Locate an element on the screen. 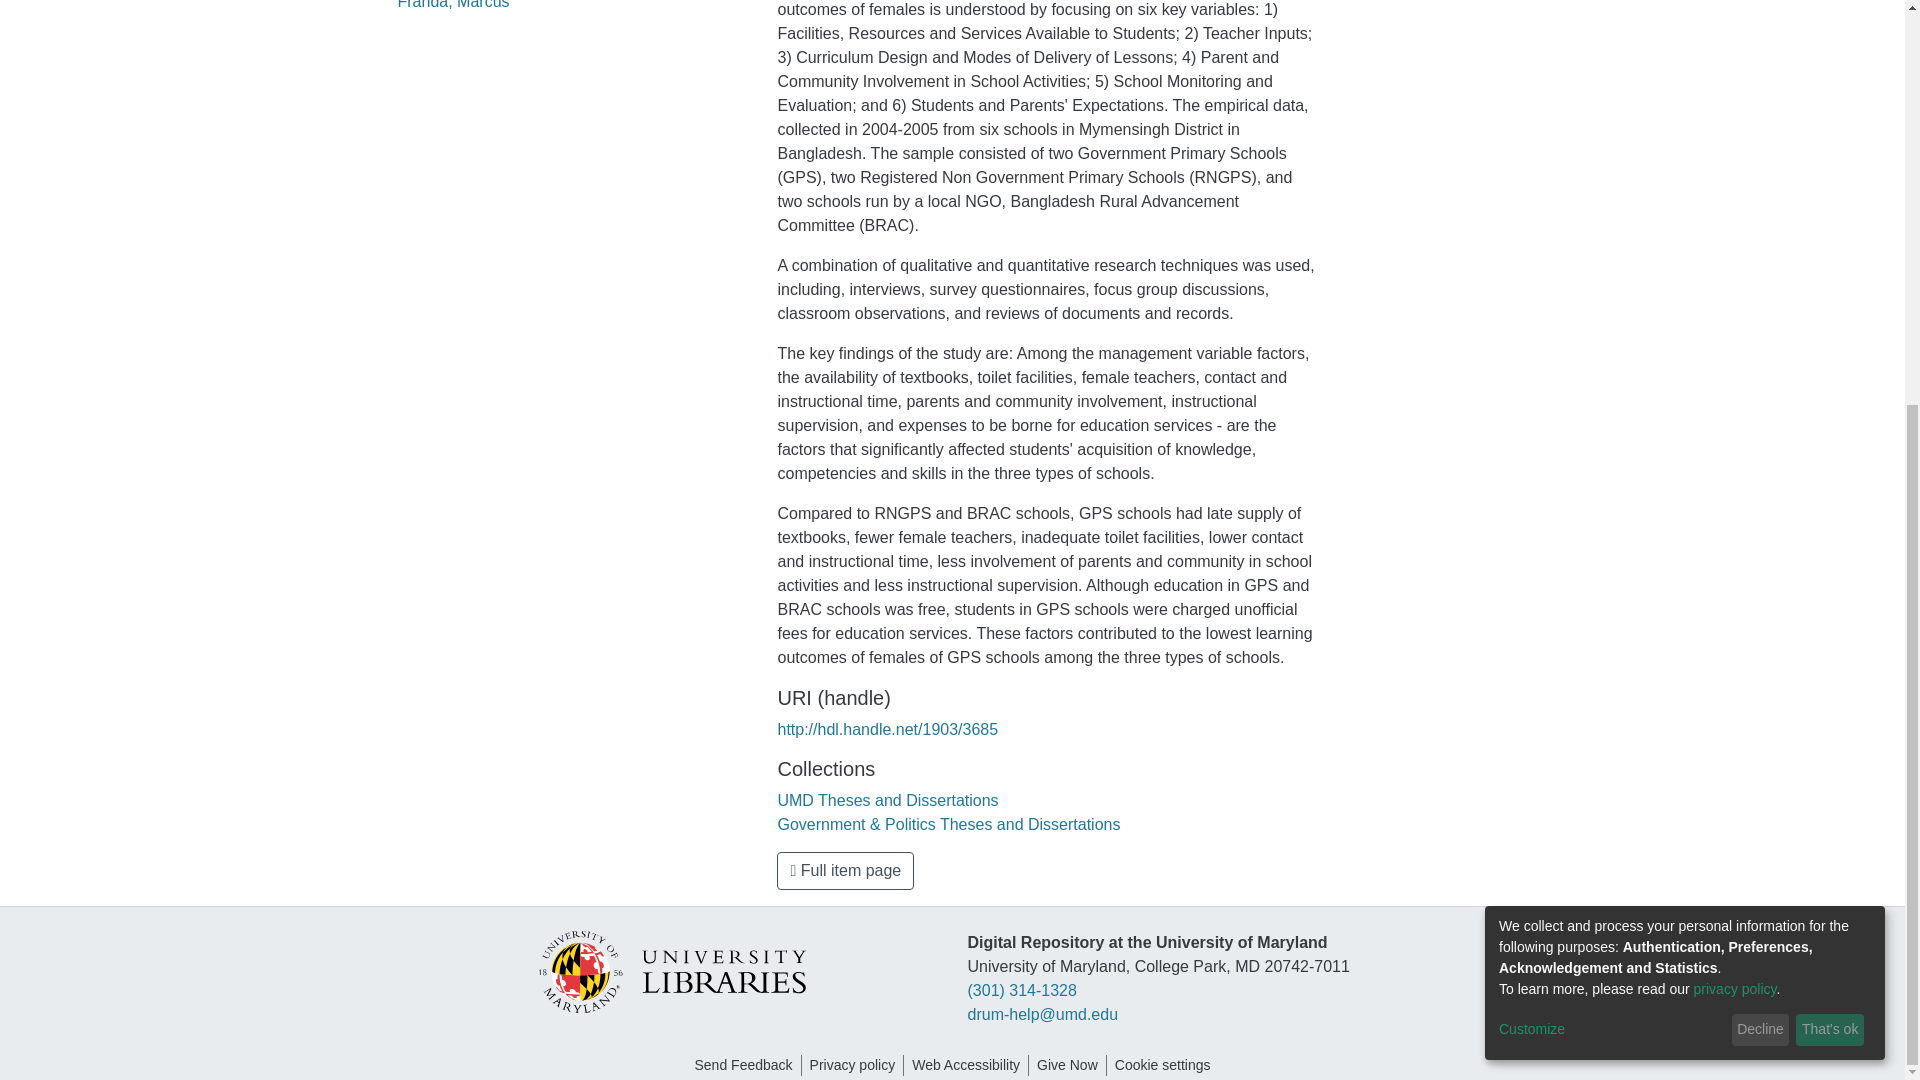 The width and height of the screenshot is (1920, 1080). Send Feedback is located at coordinates (742, 1065).